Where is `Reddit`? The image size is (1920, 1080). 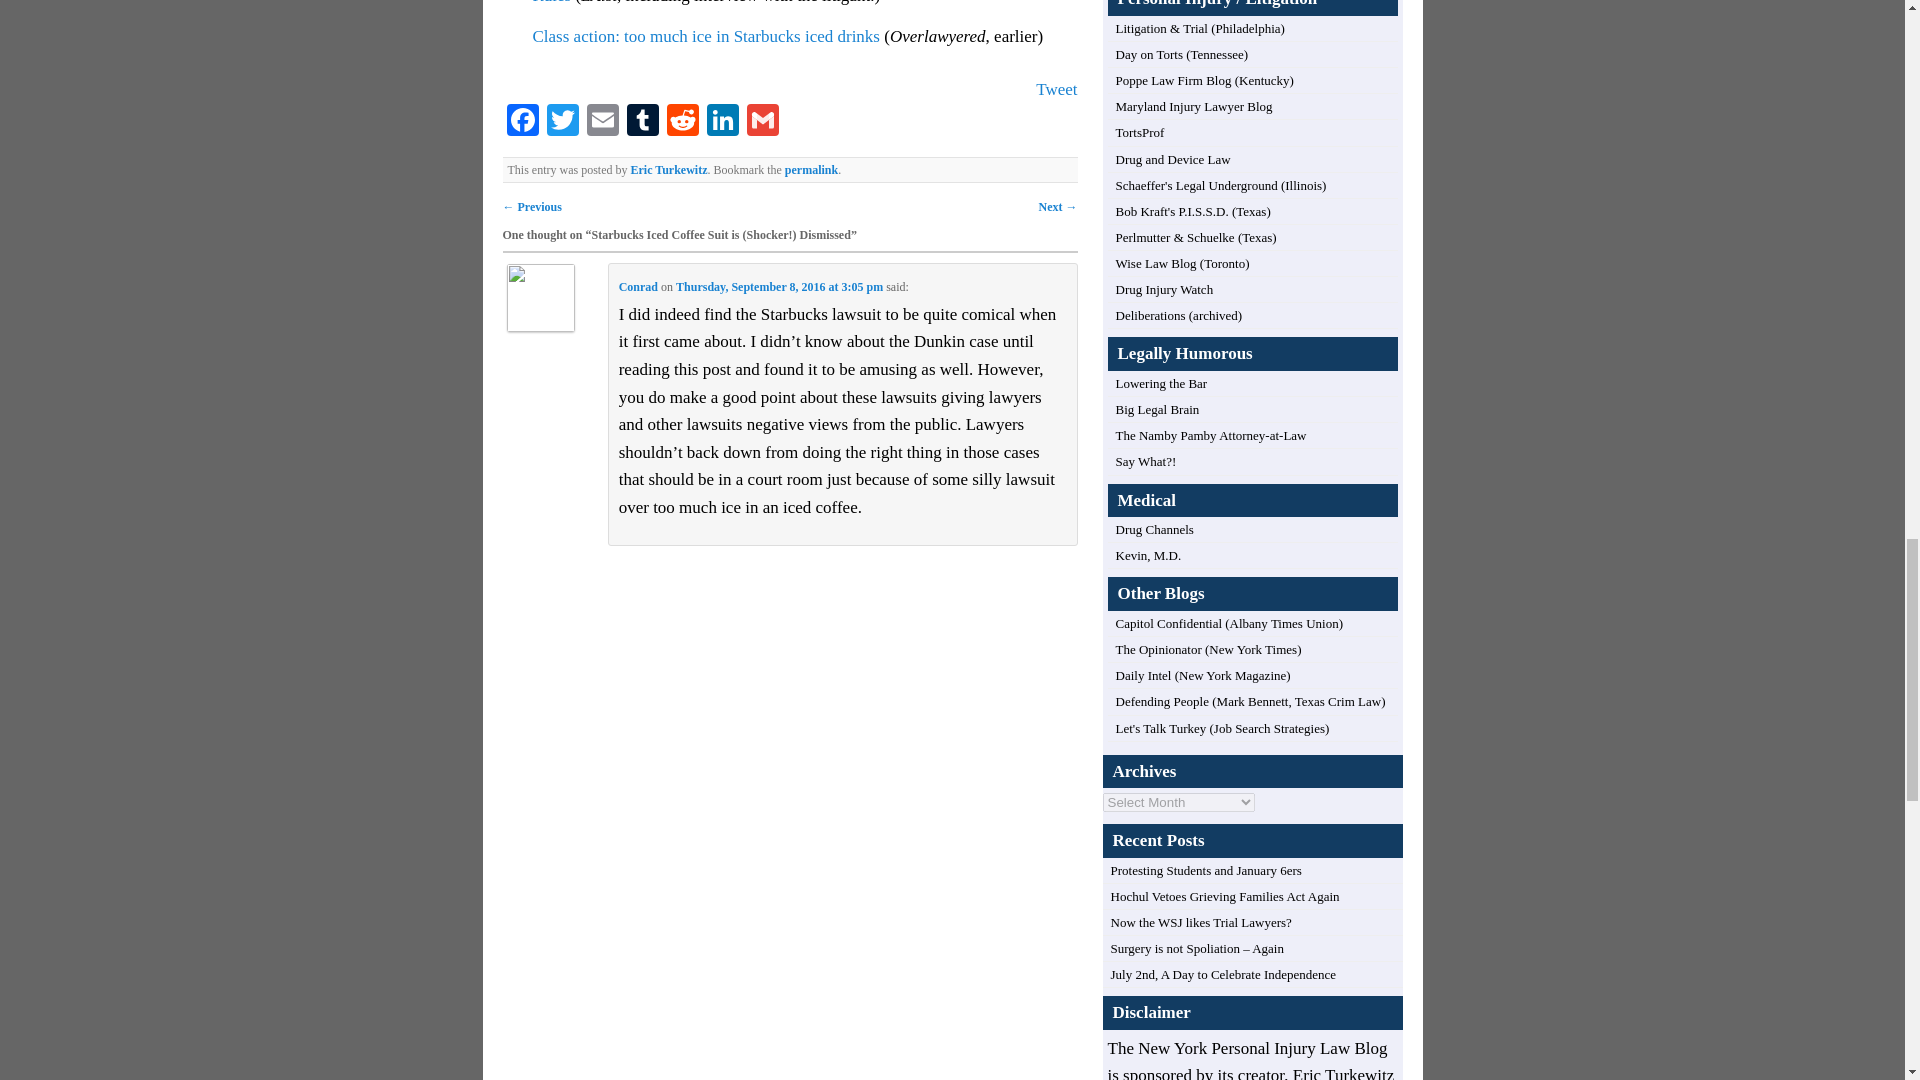
Reddit is located at coordinates (682, 122).